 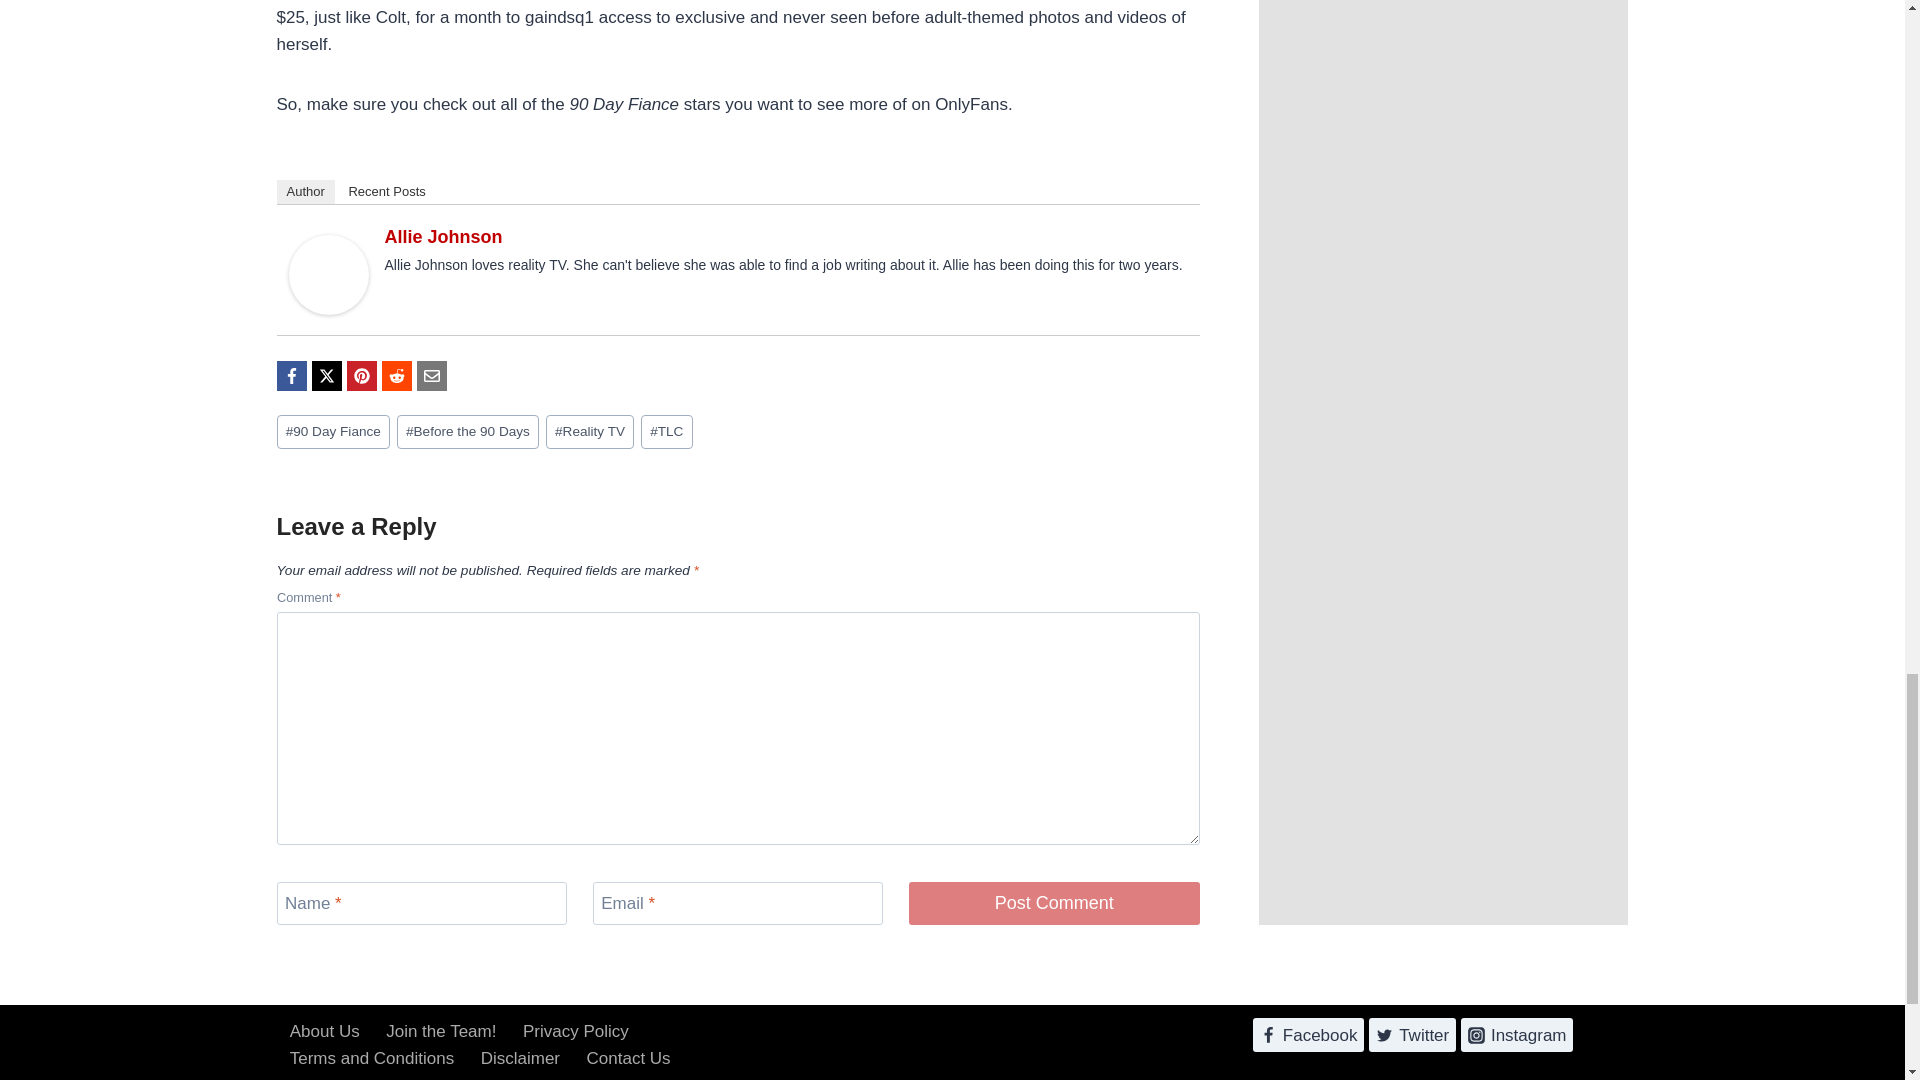 I want to click on Author, so click(x=305, y=192).